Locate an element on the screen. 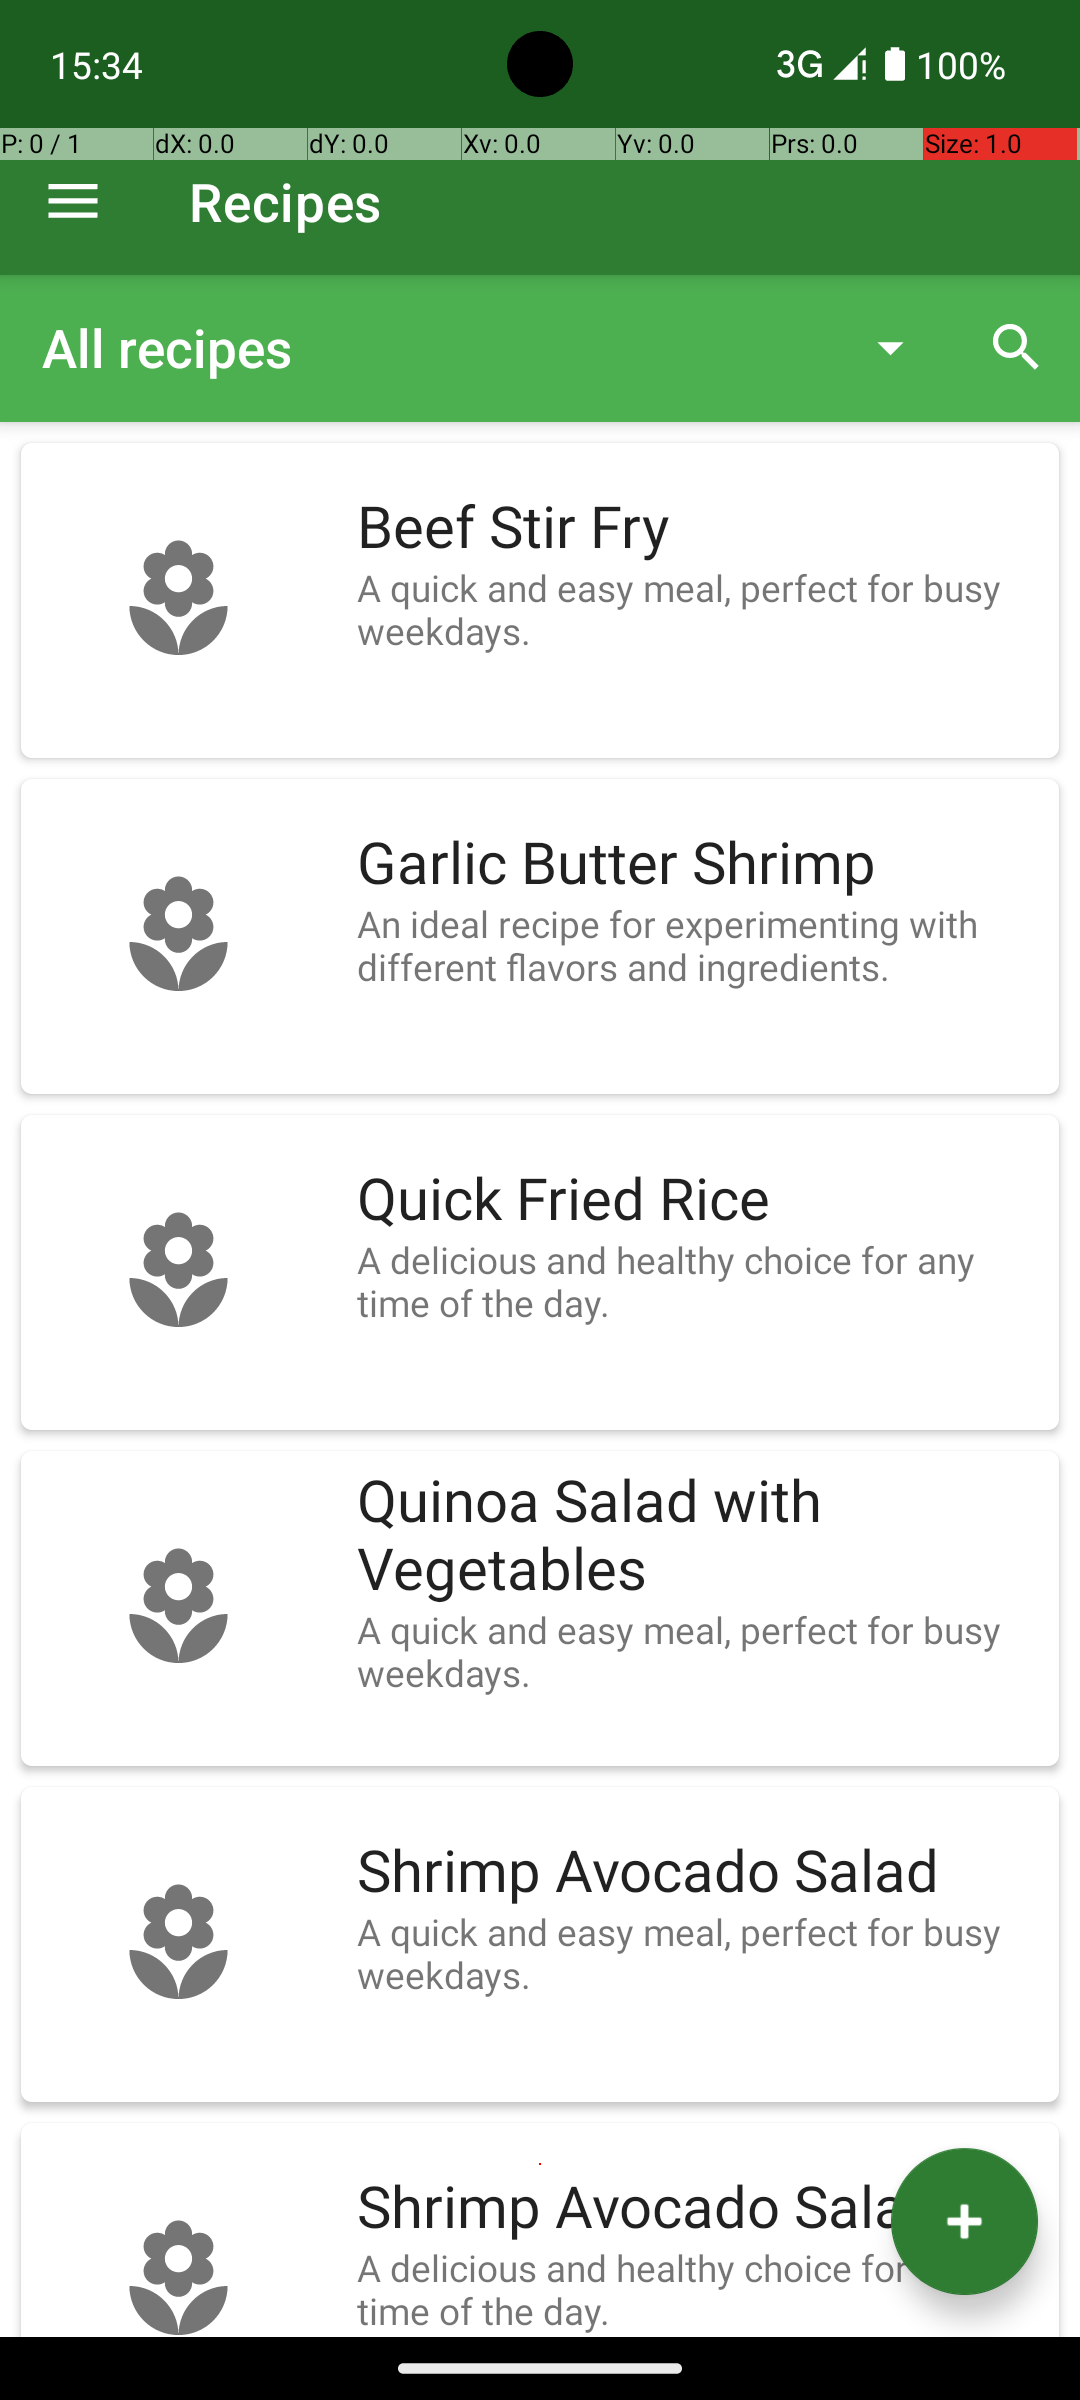 The height and width of the screenshot is (2400, 1080). Beef Stir Fry is located at coordinates (698, 528).